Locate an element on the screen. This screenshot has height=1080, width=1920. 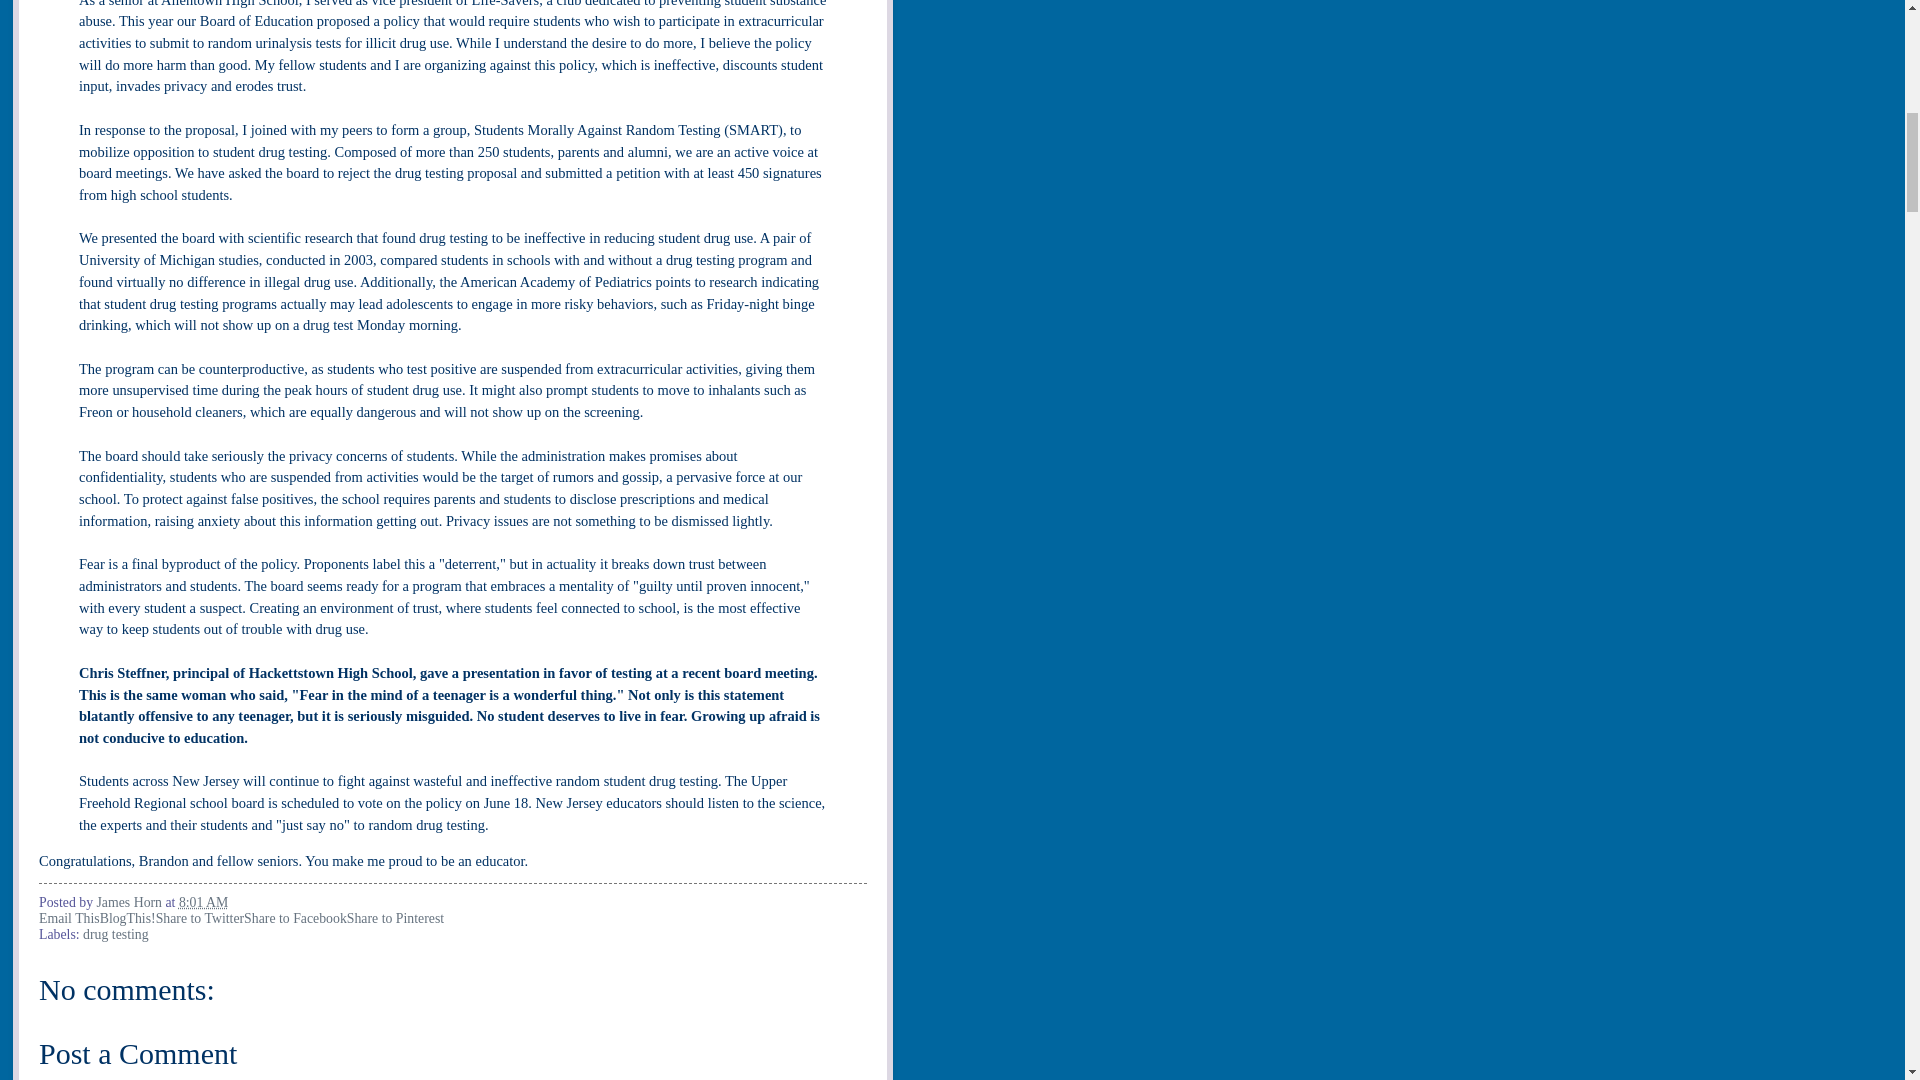
Email This is located at coordinates (68, 918).